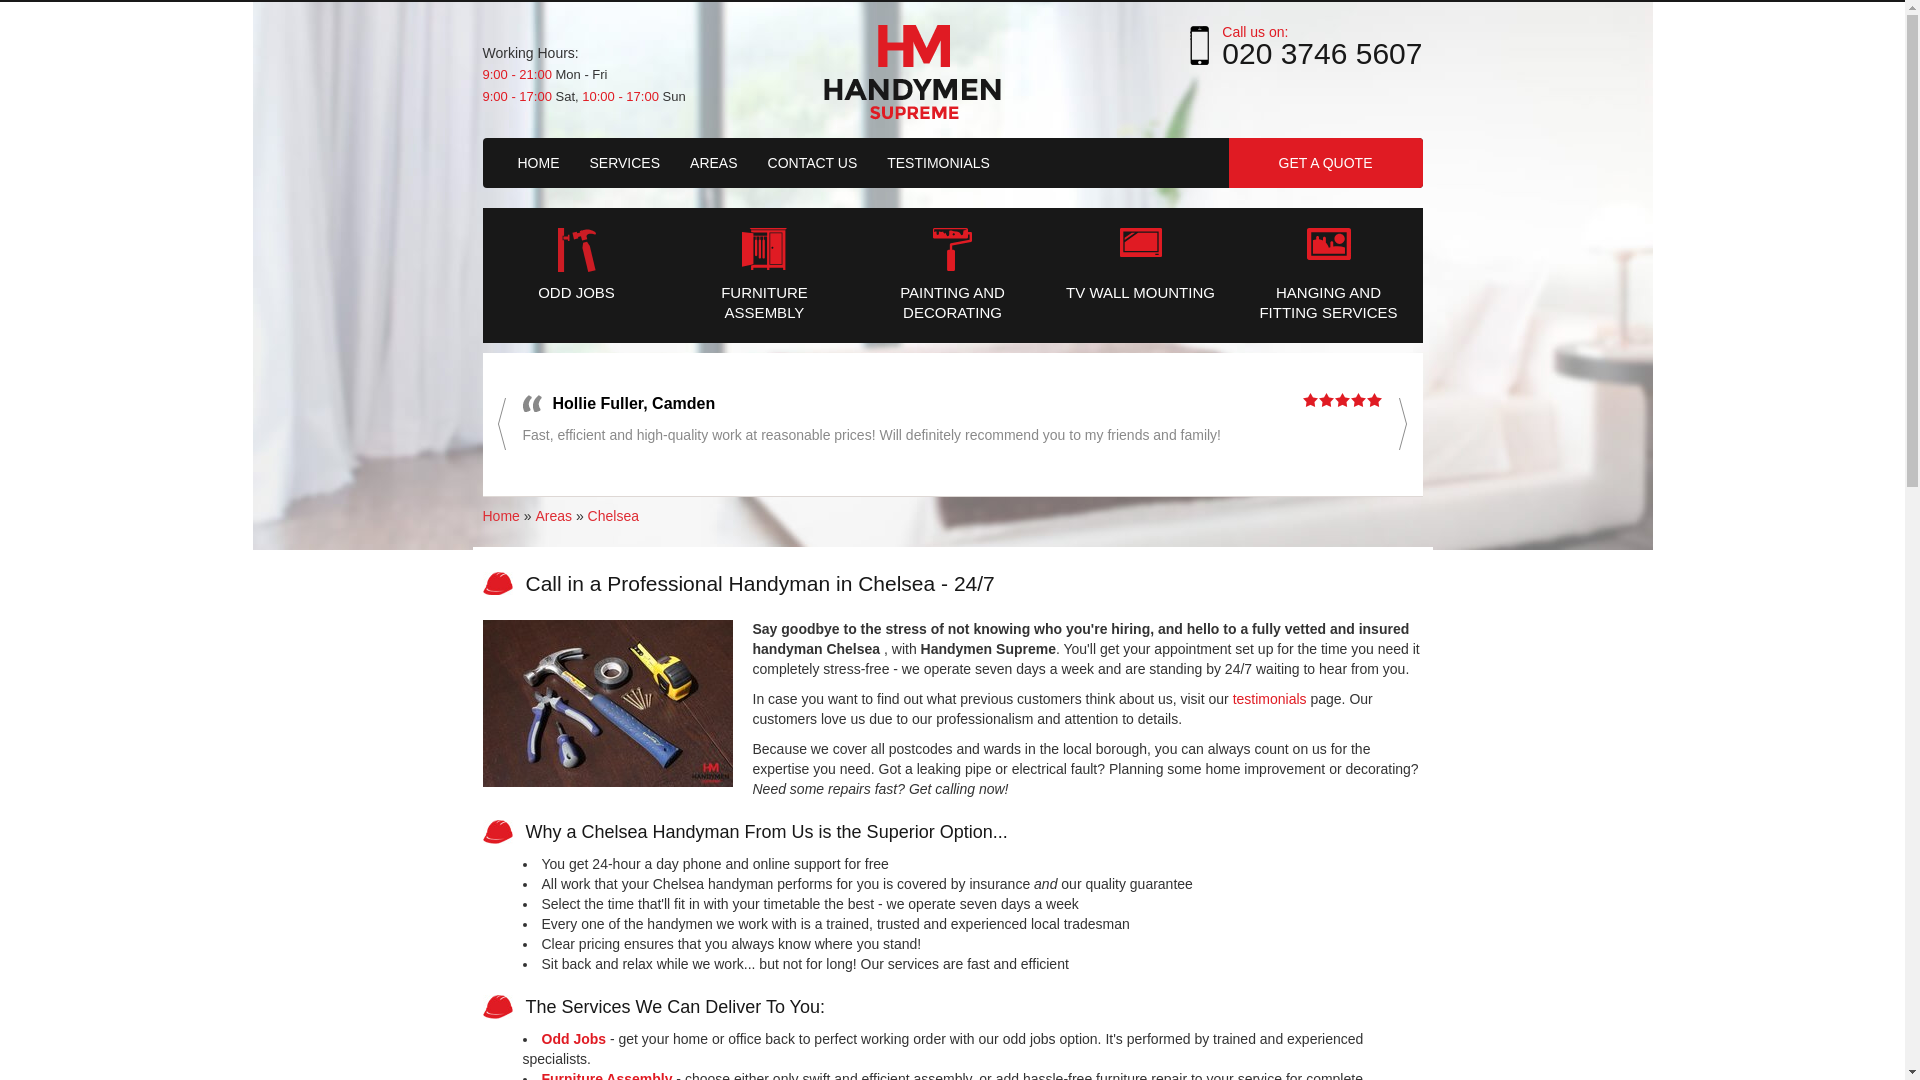  What do you see at coordinates (764, 276) in the screenshot?
I see `FURNITURE ASSEMBLY` at bounding box center [764, 276].